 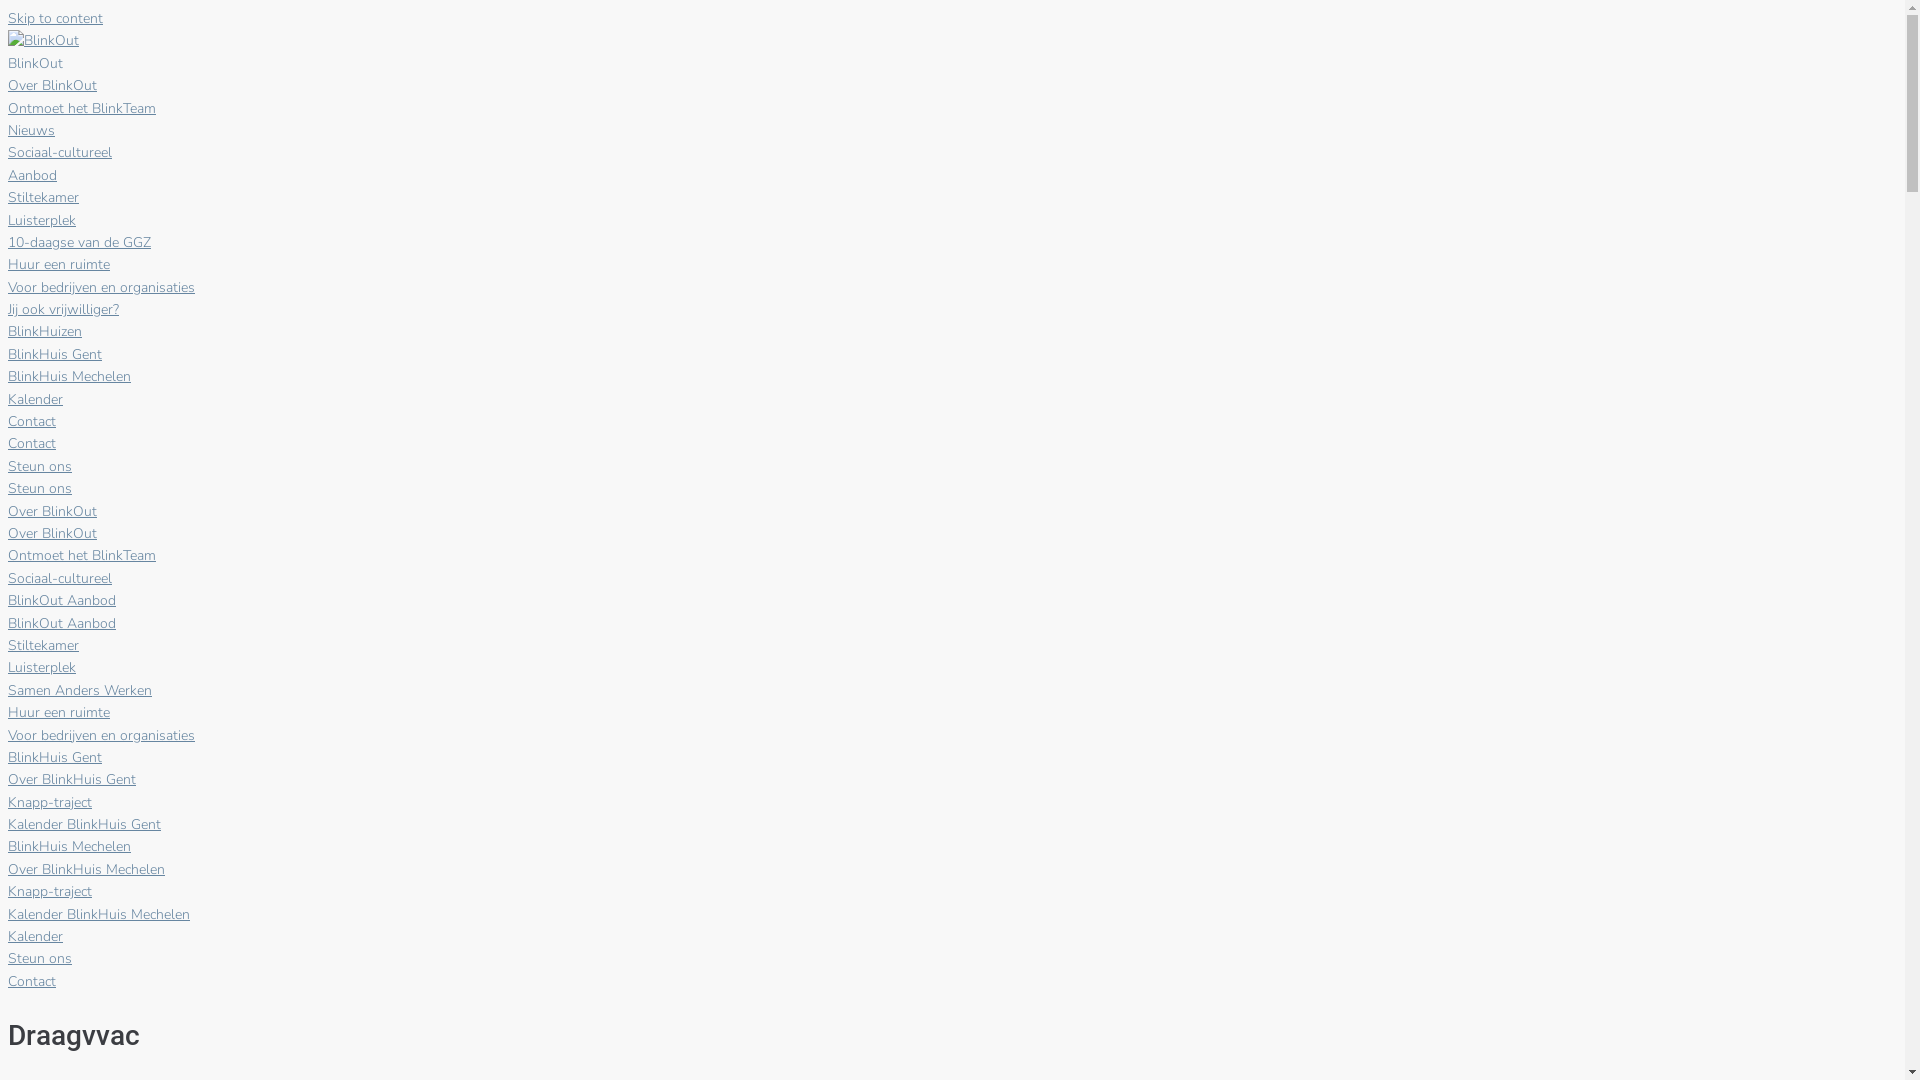 What do you see at coordinates (952, 64) in the screenshot?
I see `BlinkOut` at bounding box center [952, 64].